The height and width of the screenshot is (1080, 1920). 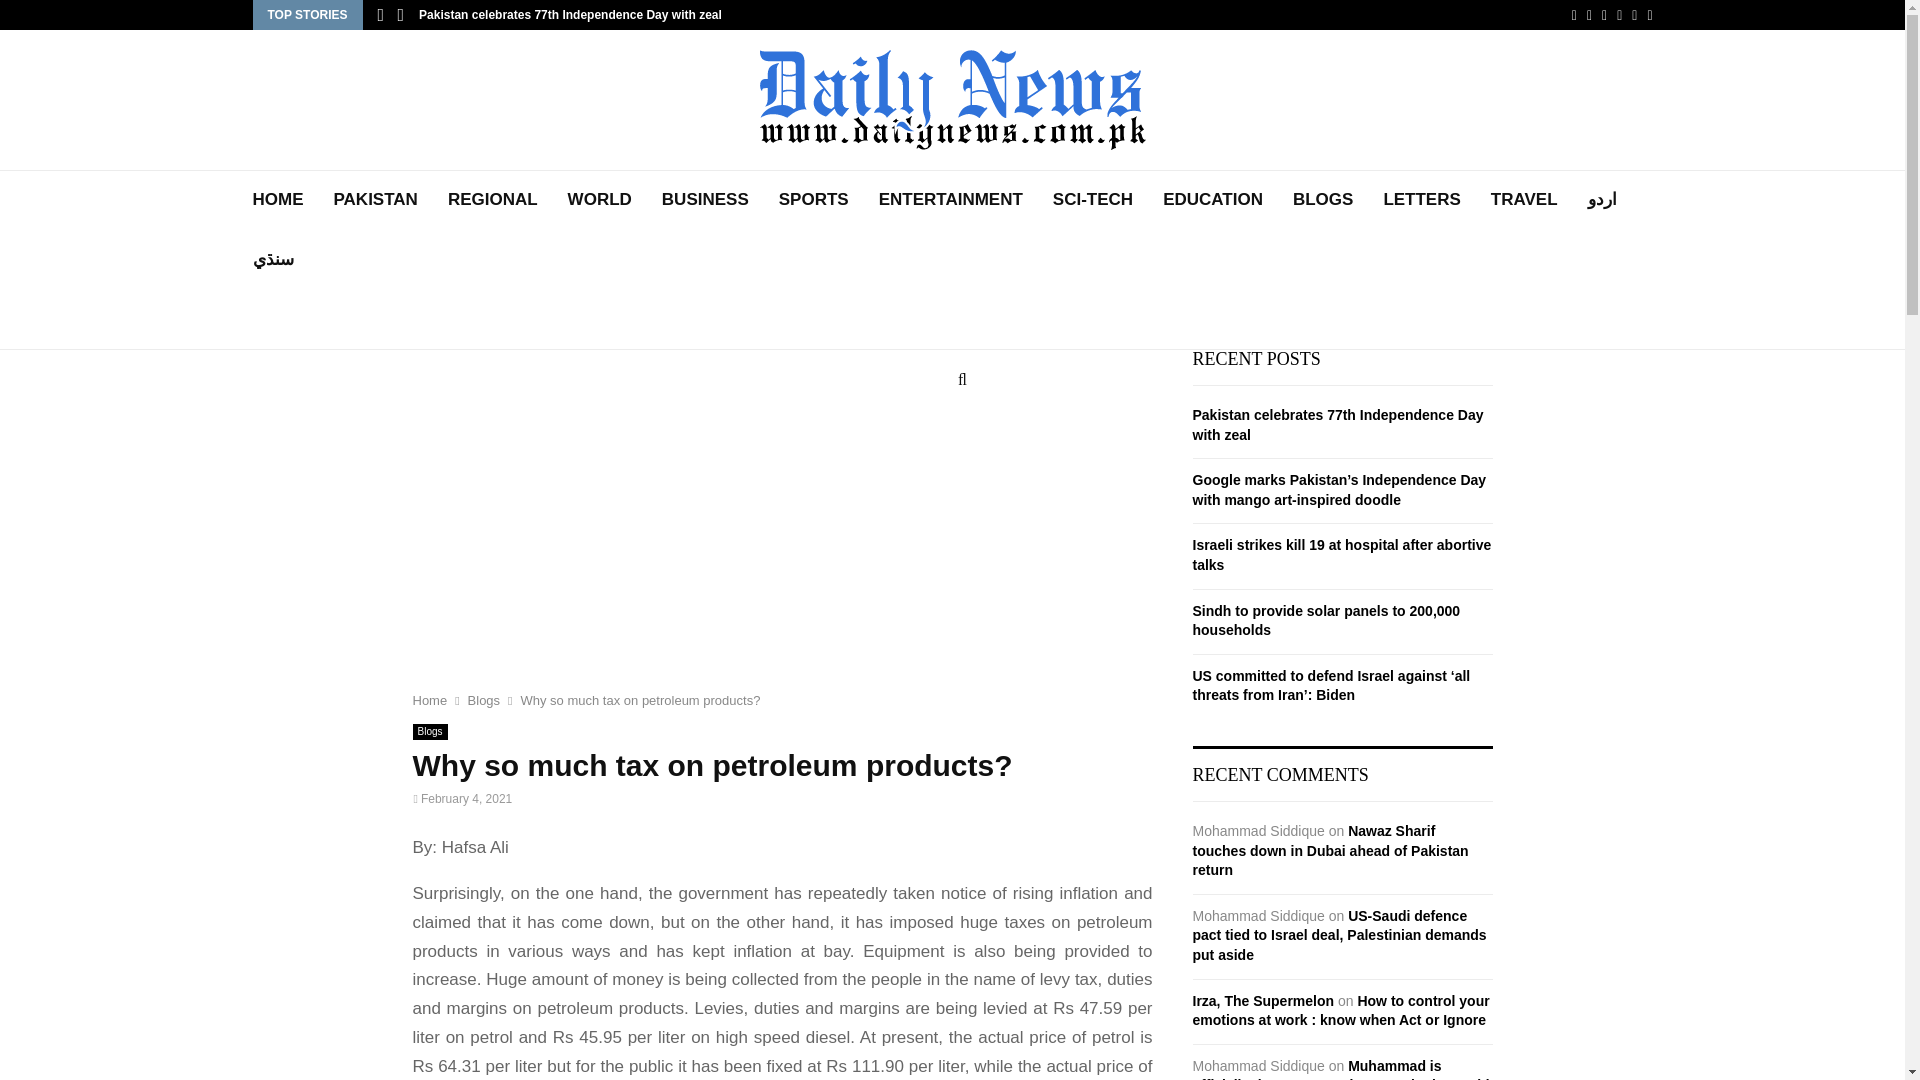 I want to click on BUSINESS, so click(x=705, y=200).